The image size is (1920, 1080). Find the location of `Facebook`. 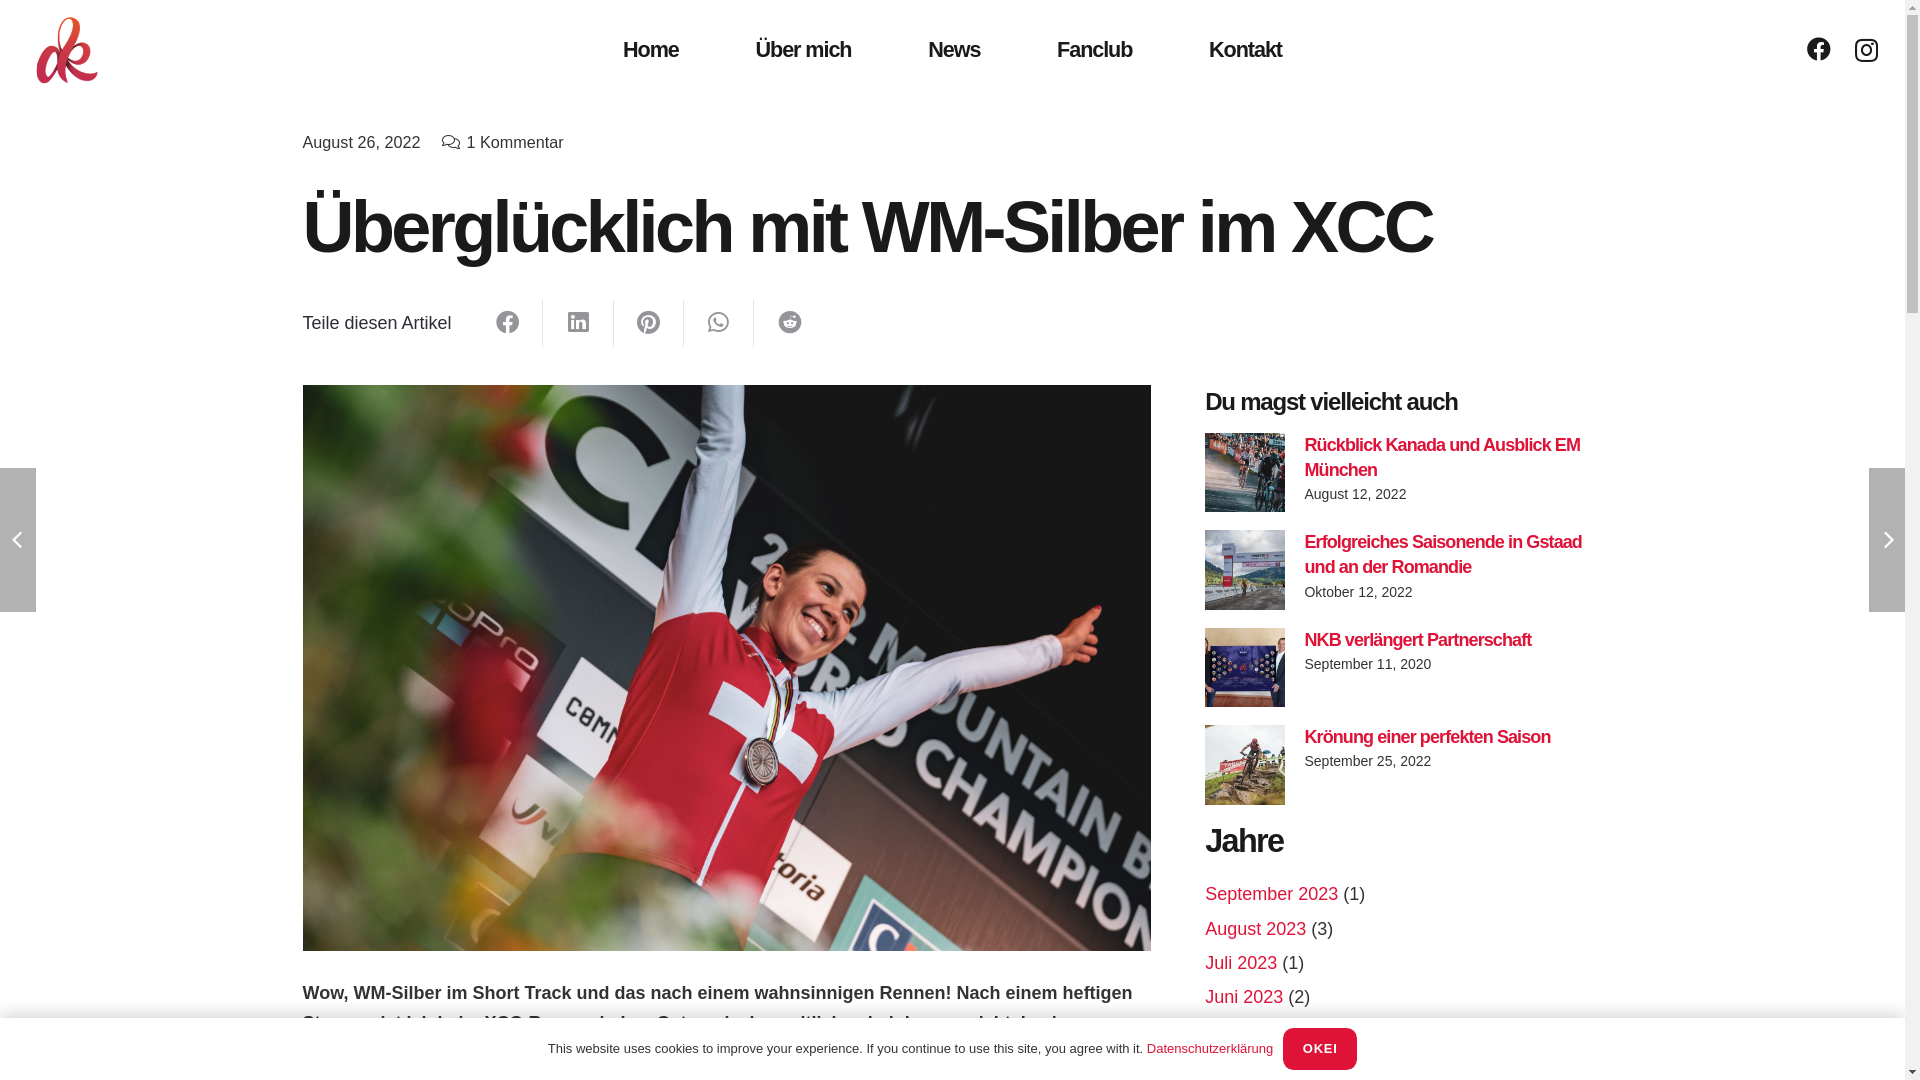

Facebook is located at coordinates (292, 973).